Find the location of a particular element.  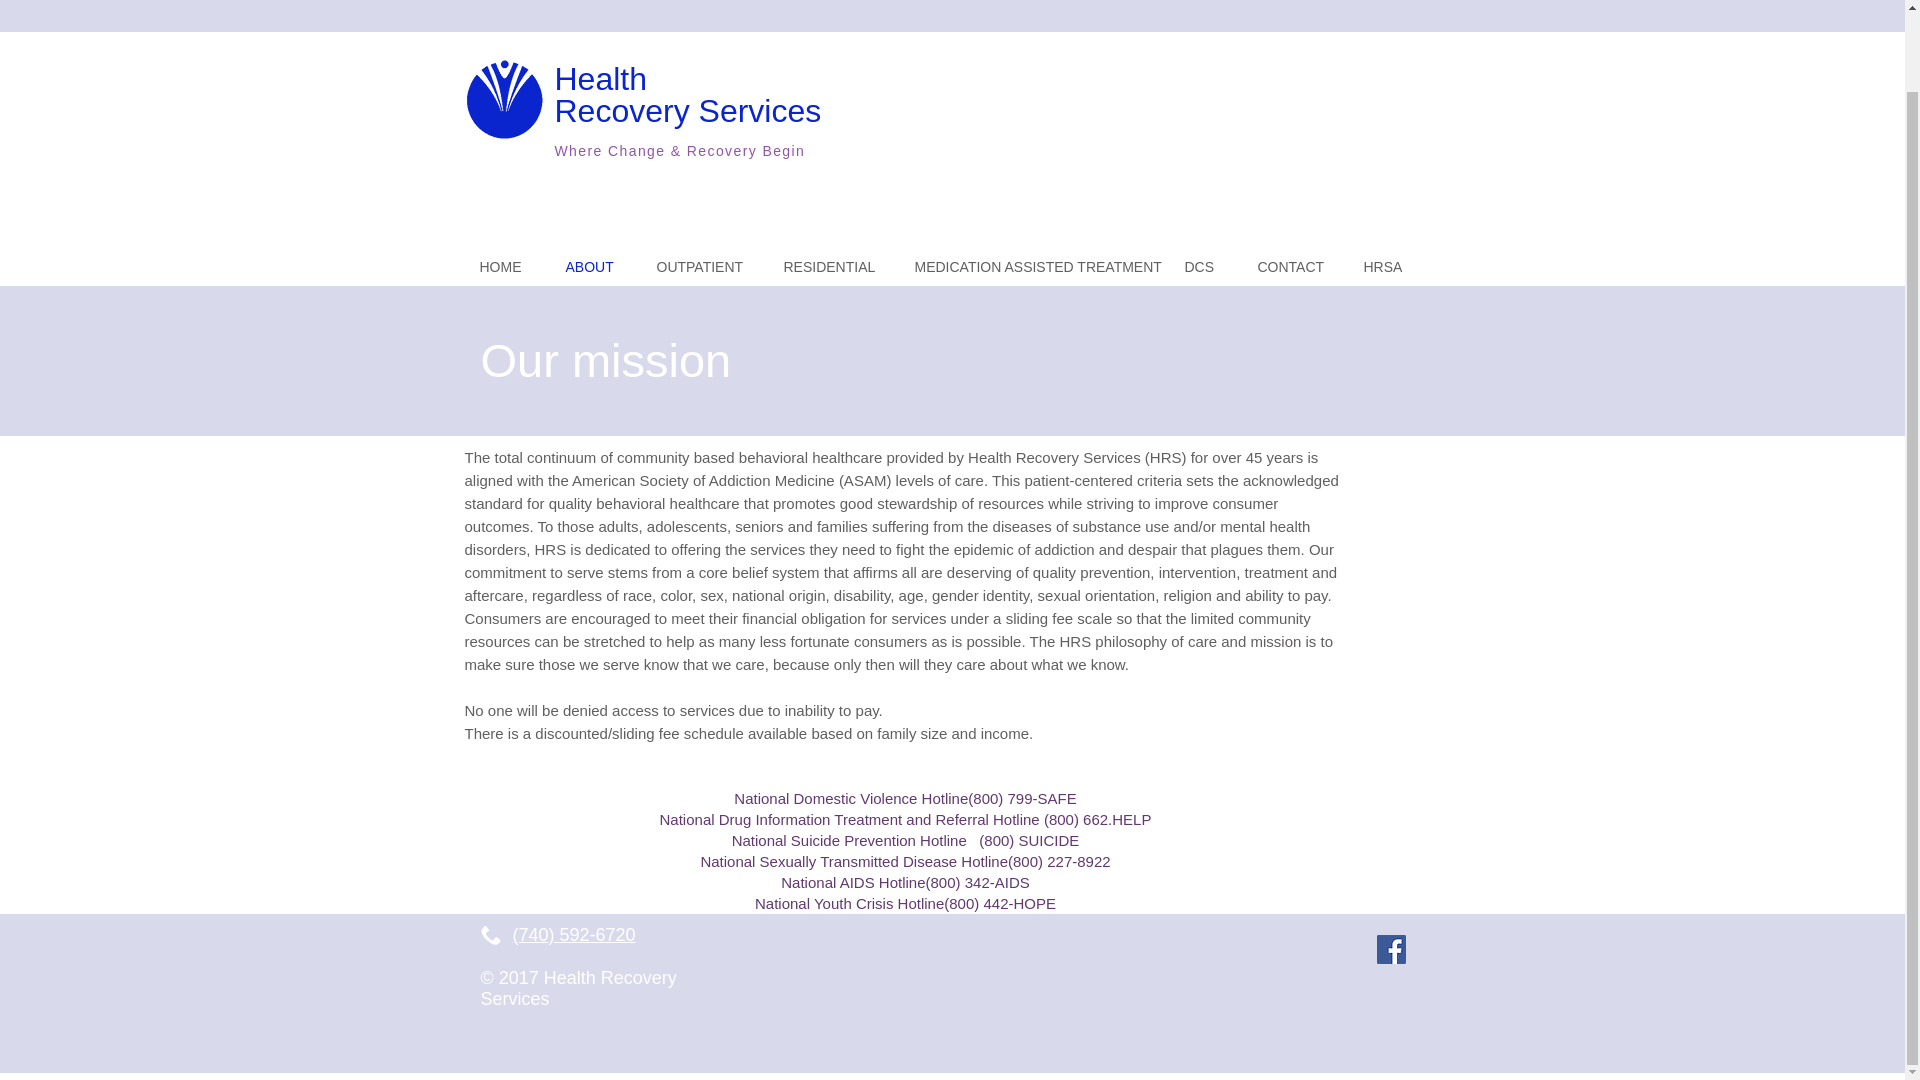

HOME is located at coordinates (506, 268).